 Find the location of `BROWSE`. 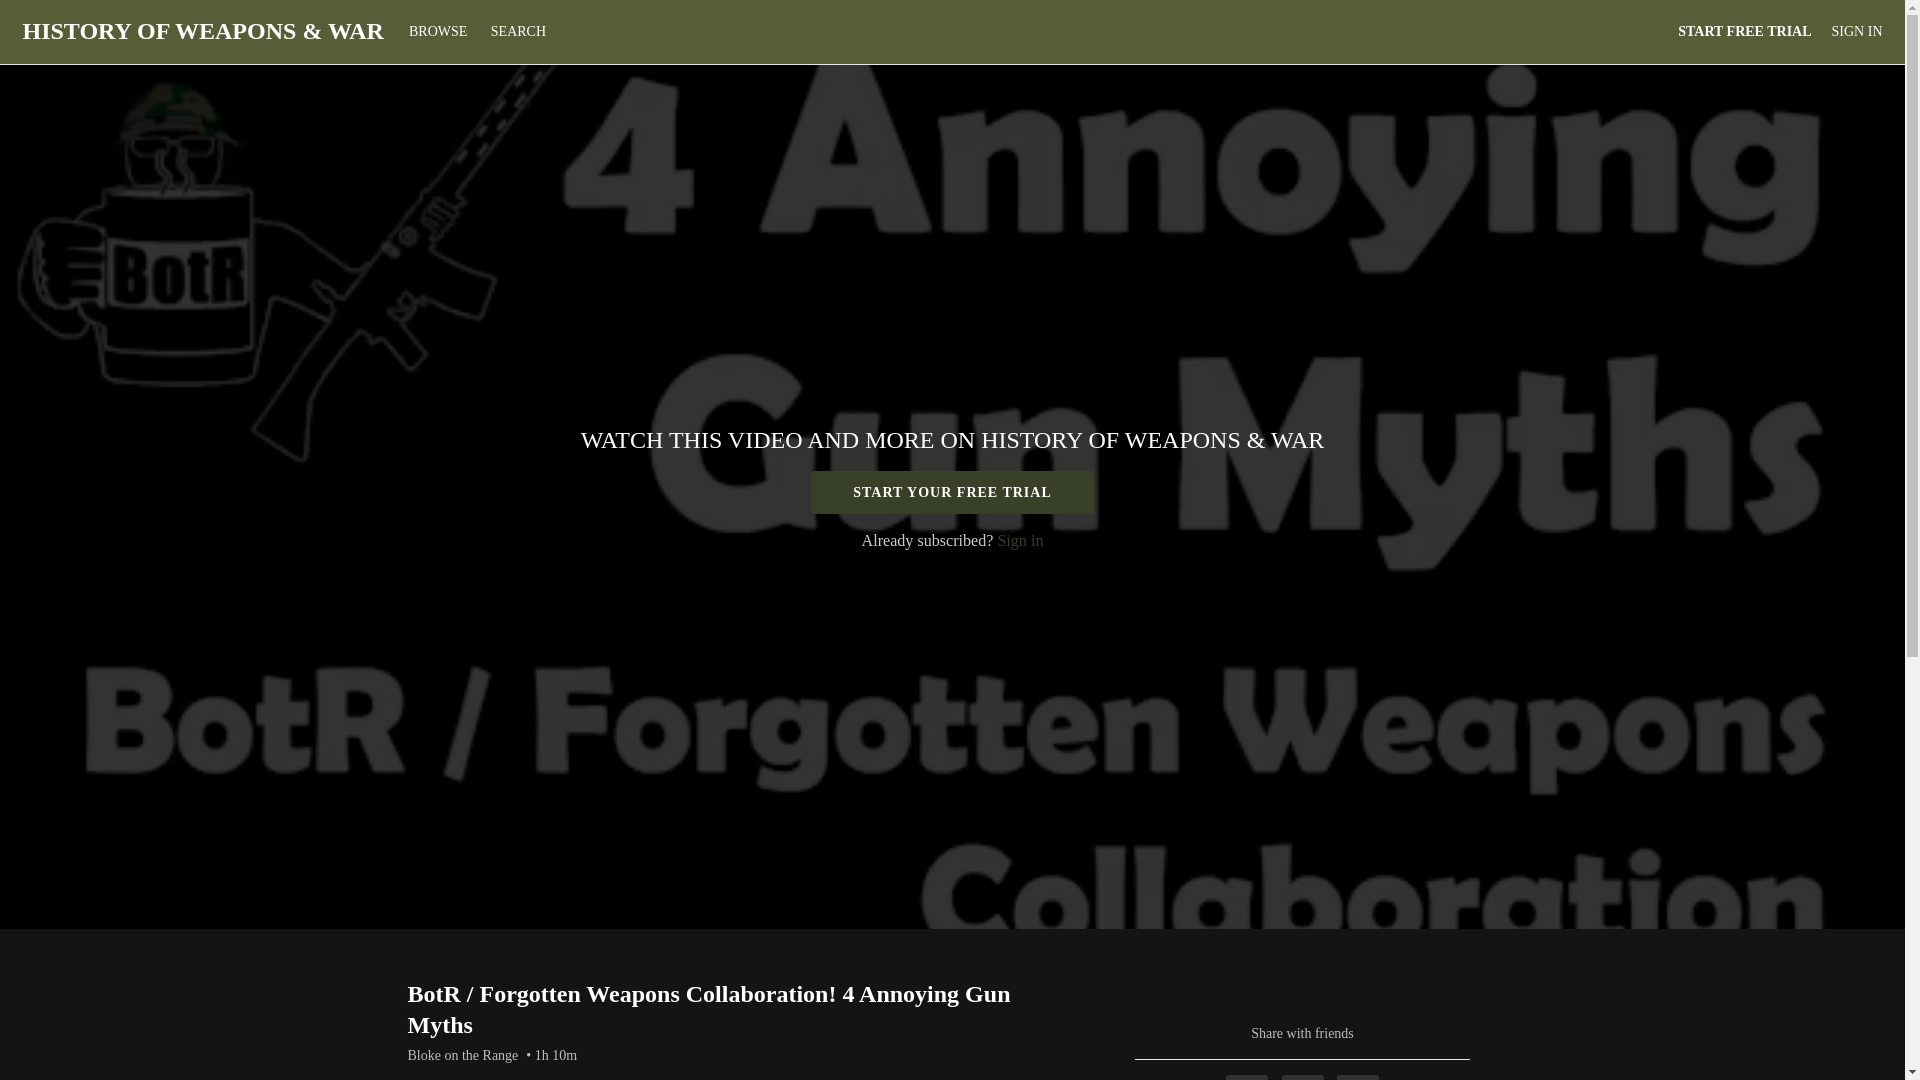

BROWSE is located at coordinates (440, 30).